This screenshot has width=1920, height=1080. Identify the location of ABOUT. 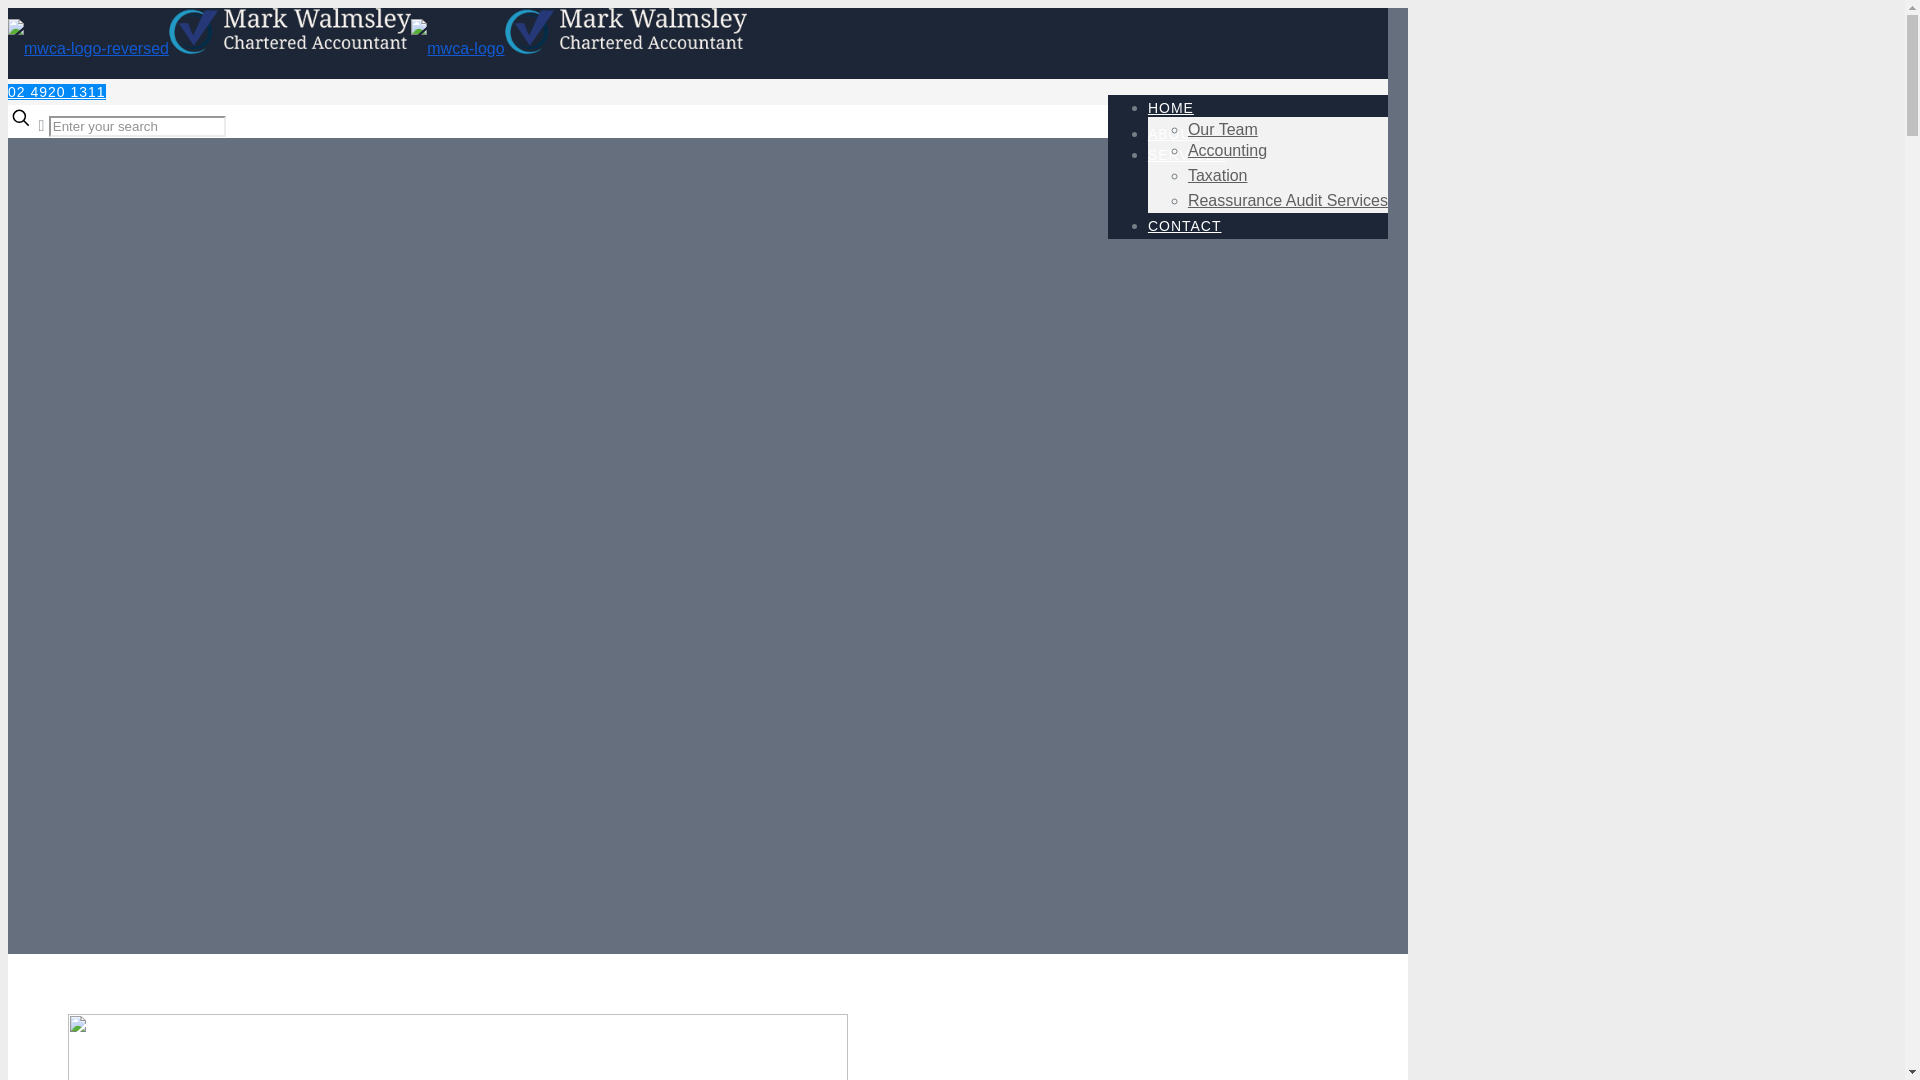
(1174, 134).